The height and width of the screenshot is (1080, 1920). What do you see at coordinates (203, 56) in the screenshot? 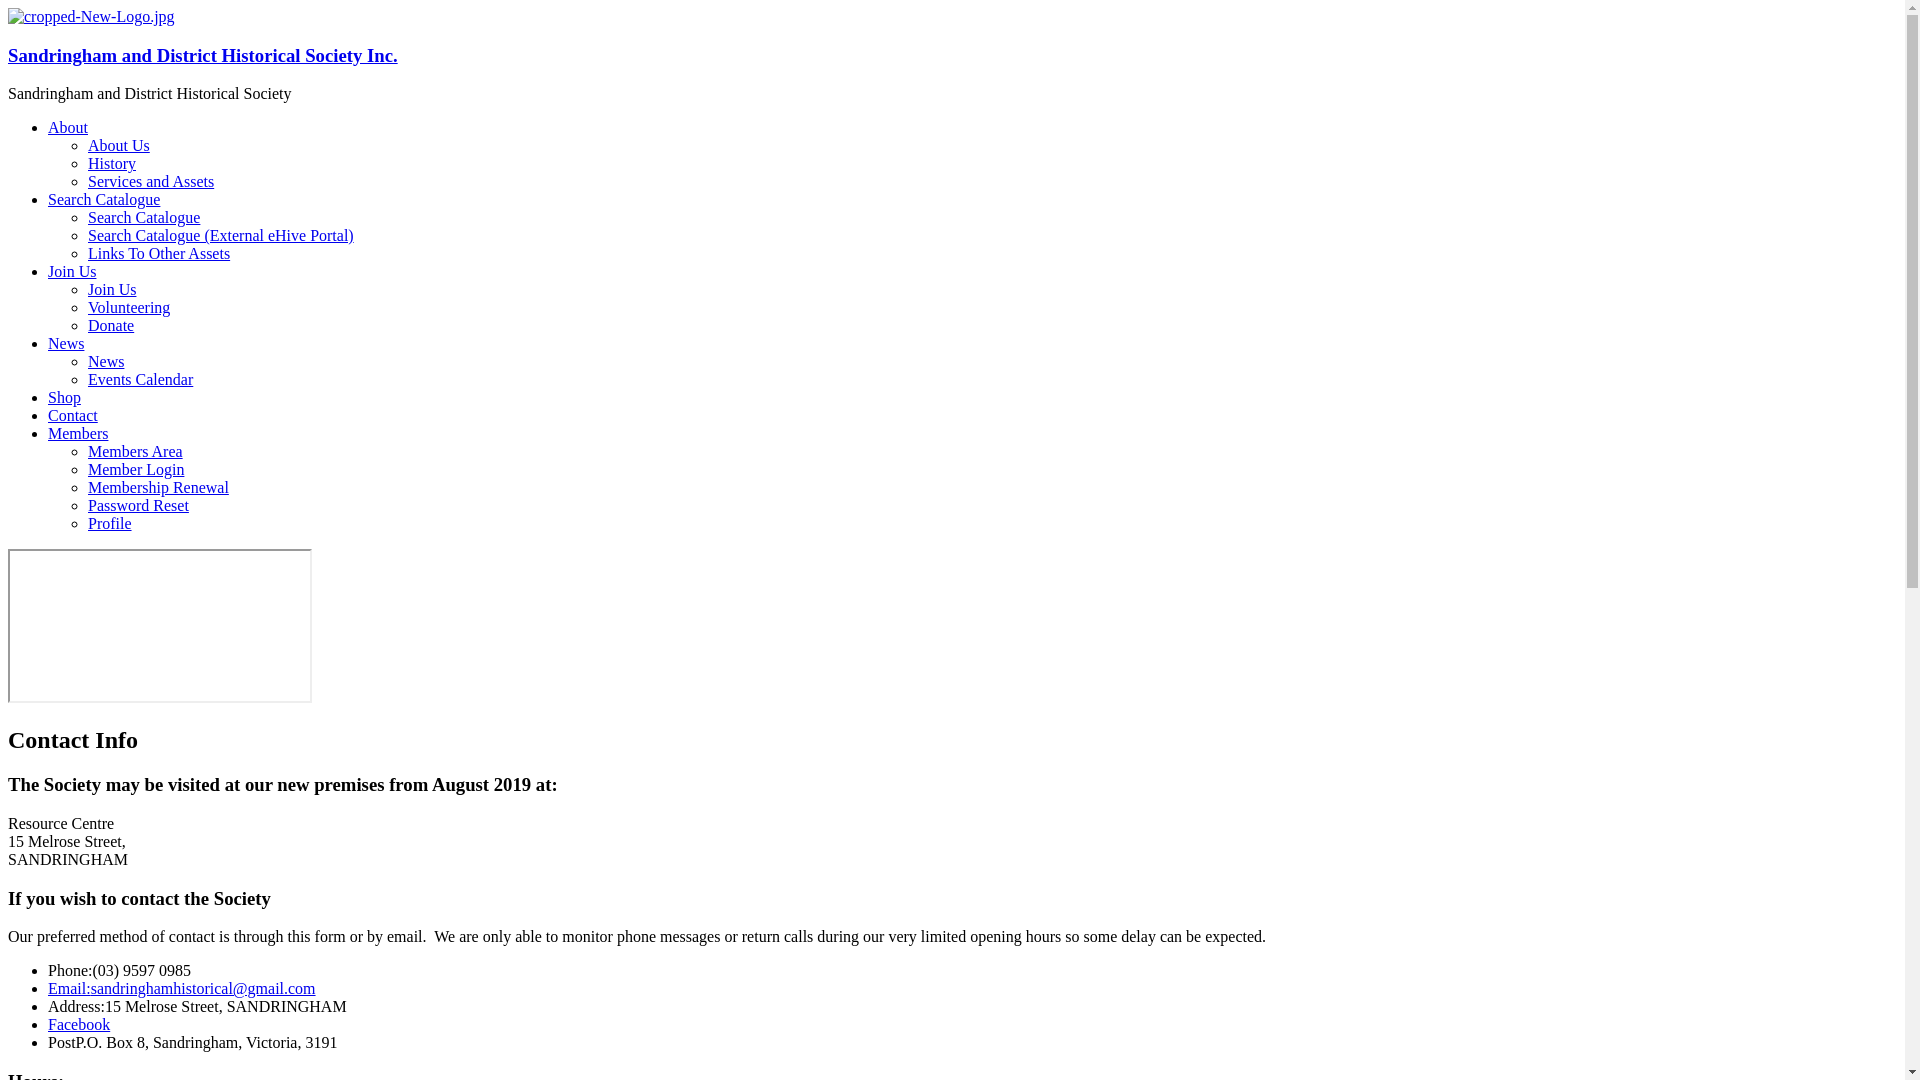
I see `Sandringham and District Historical Society Inc.` at bounding box center [203, 56].